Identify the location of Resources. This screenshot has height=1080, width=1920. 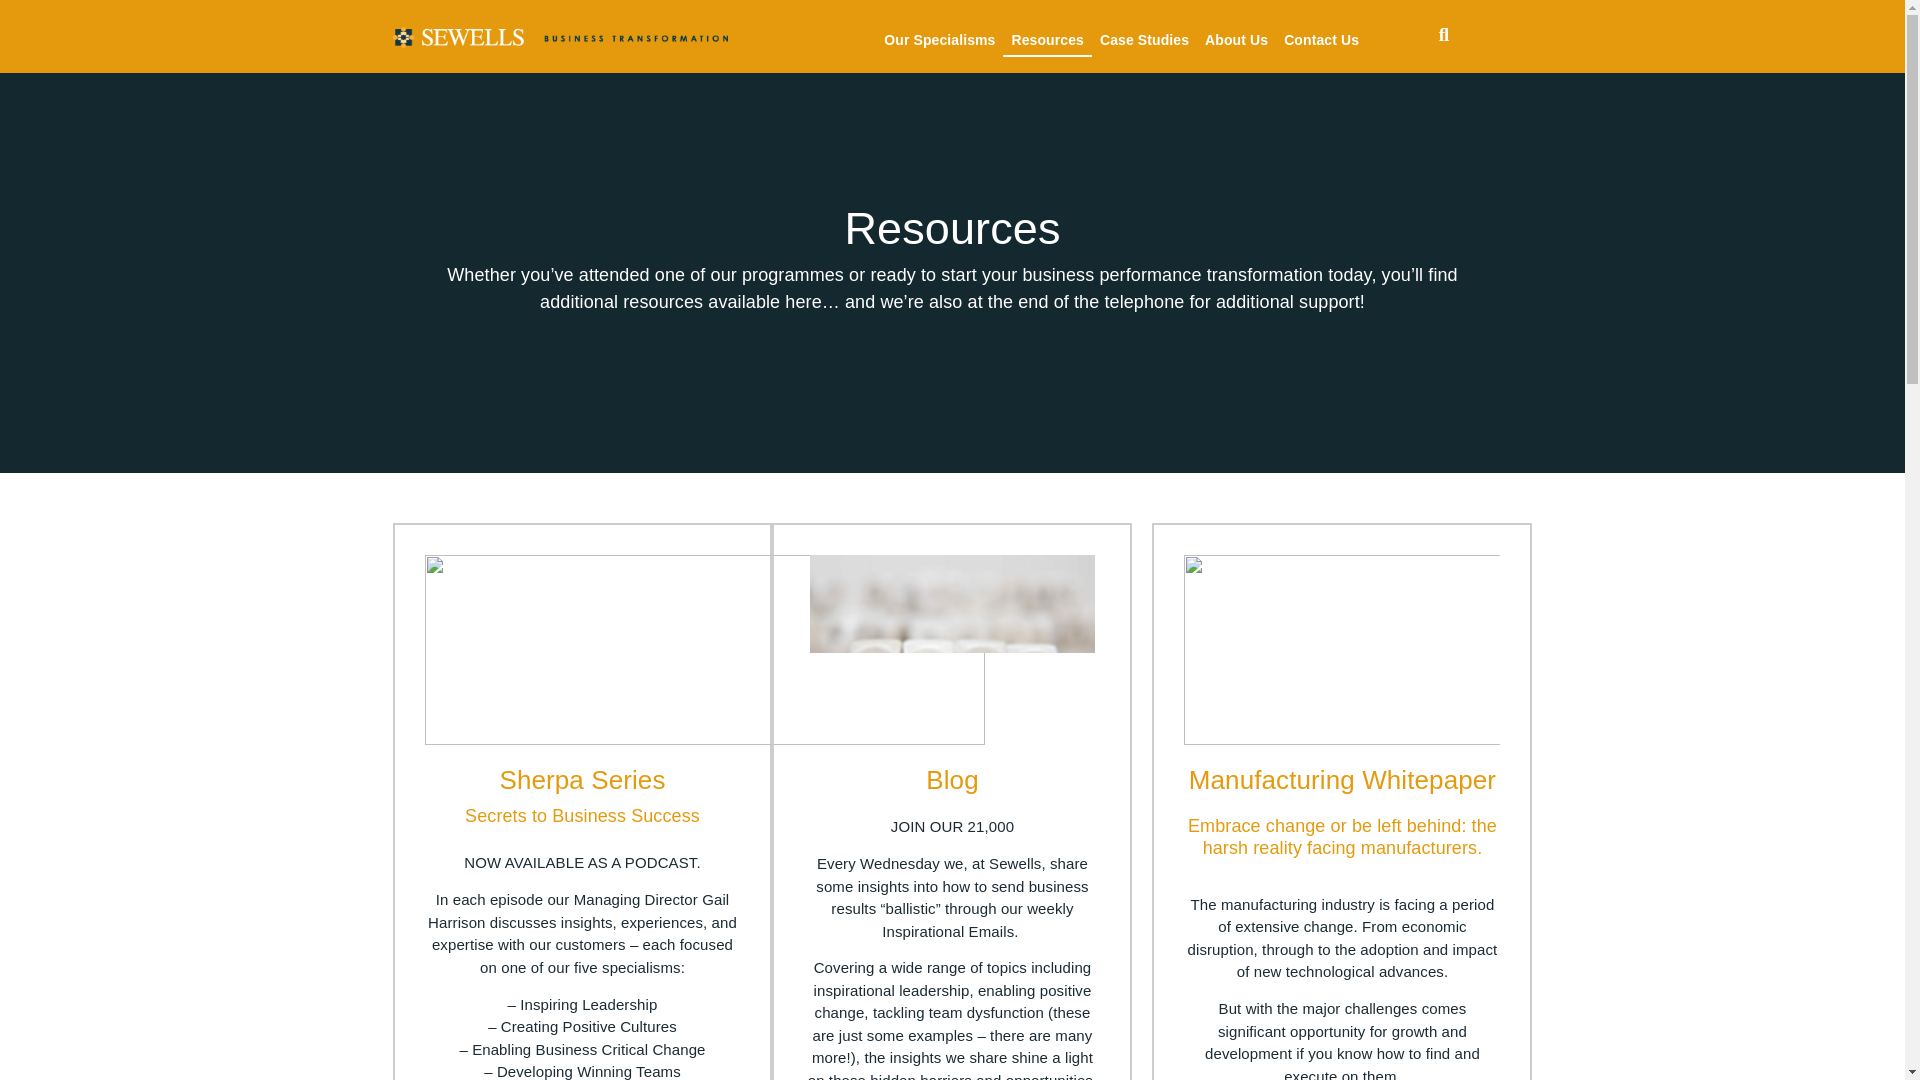
(1047, 40).